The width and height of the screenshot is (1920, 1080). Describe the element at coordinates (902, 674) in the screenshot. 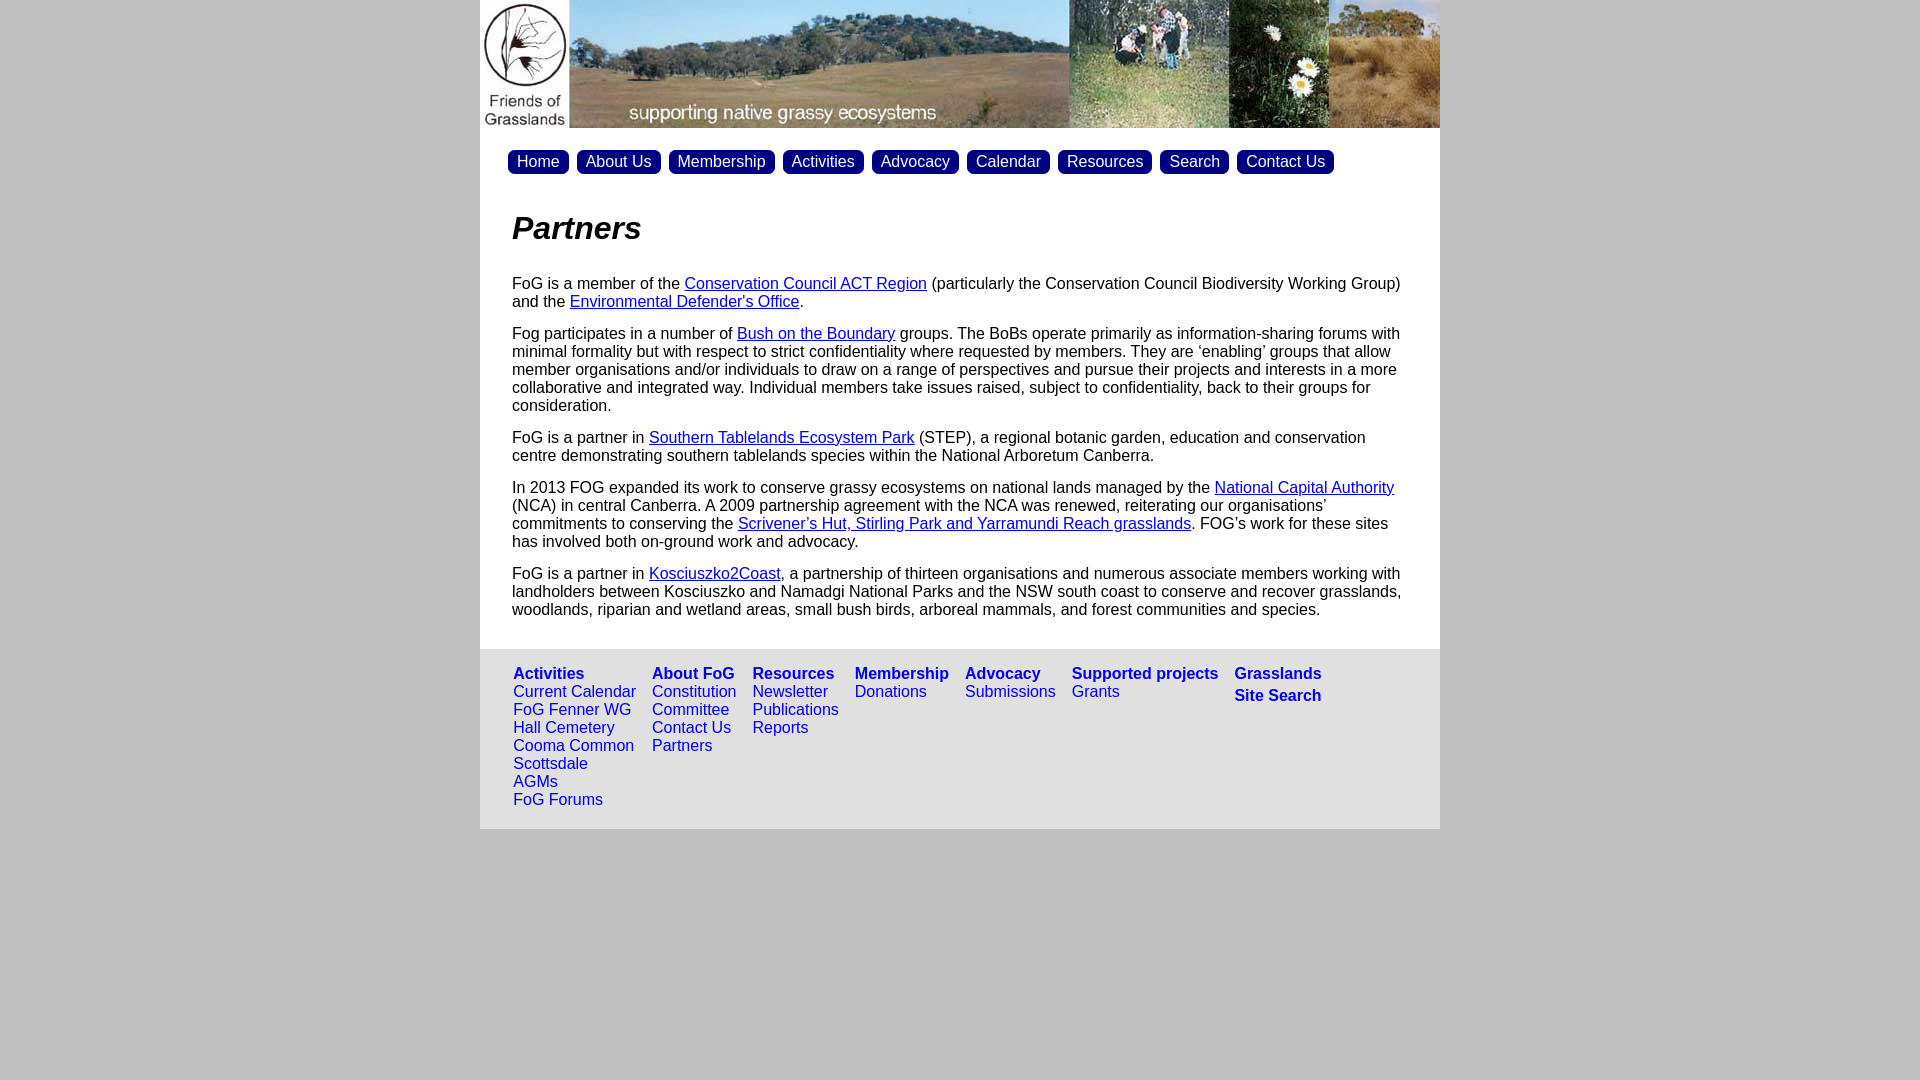

I see `Membership` at that location.